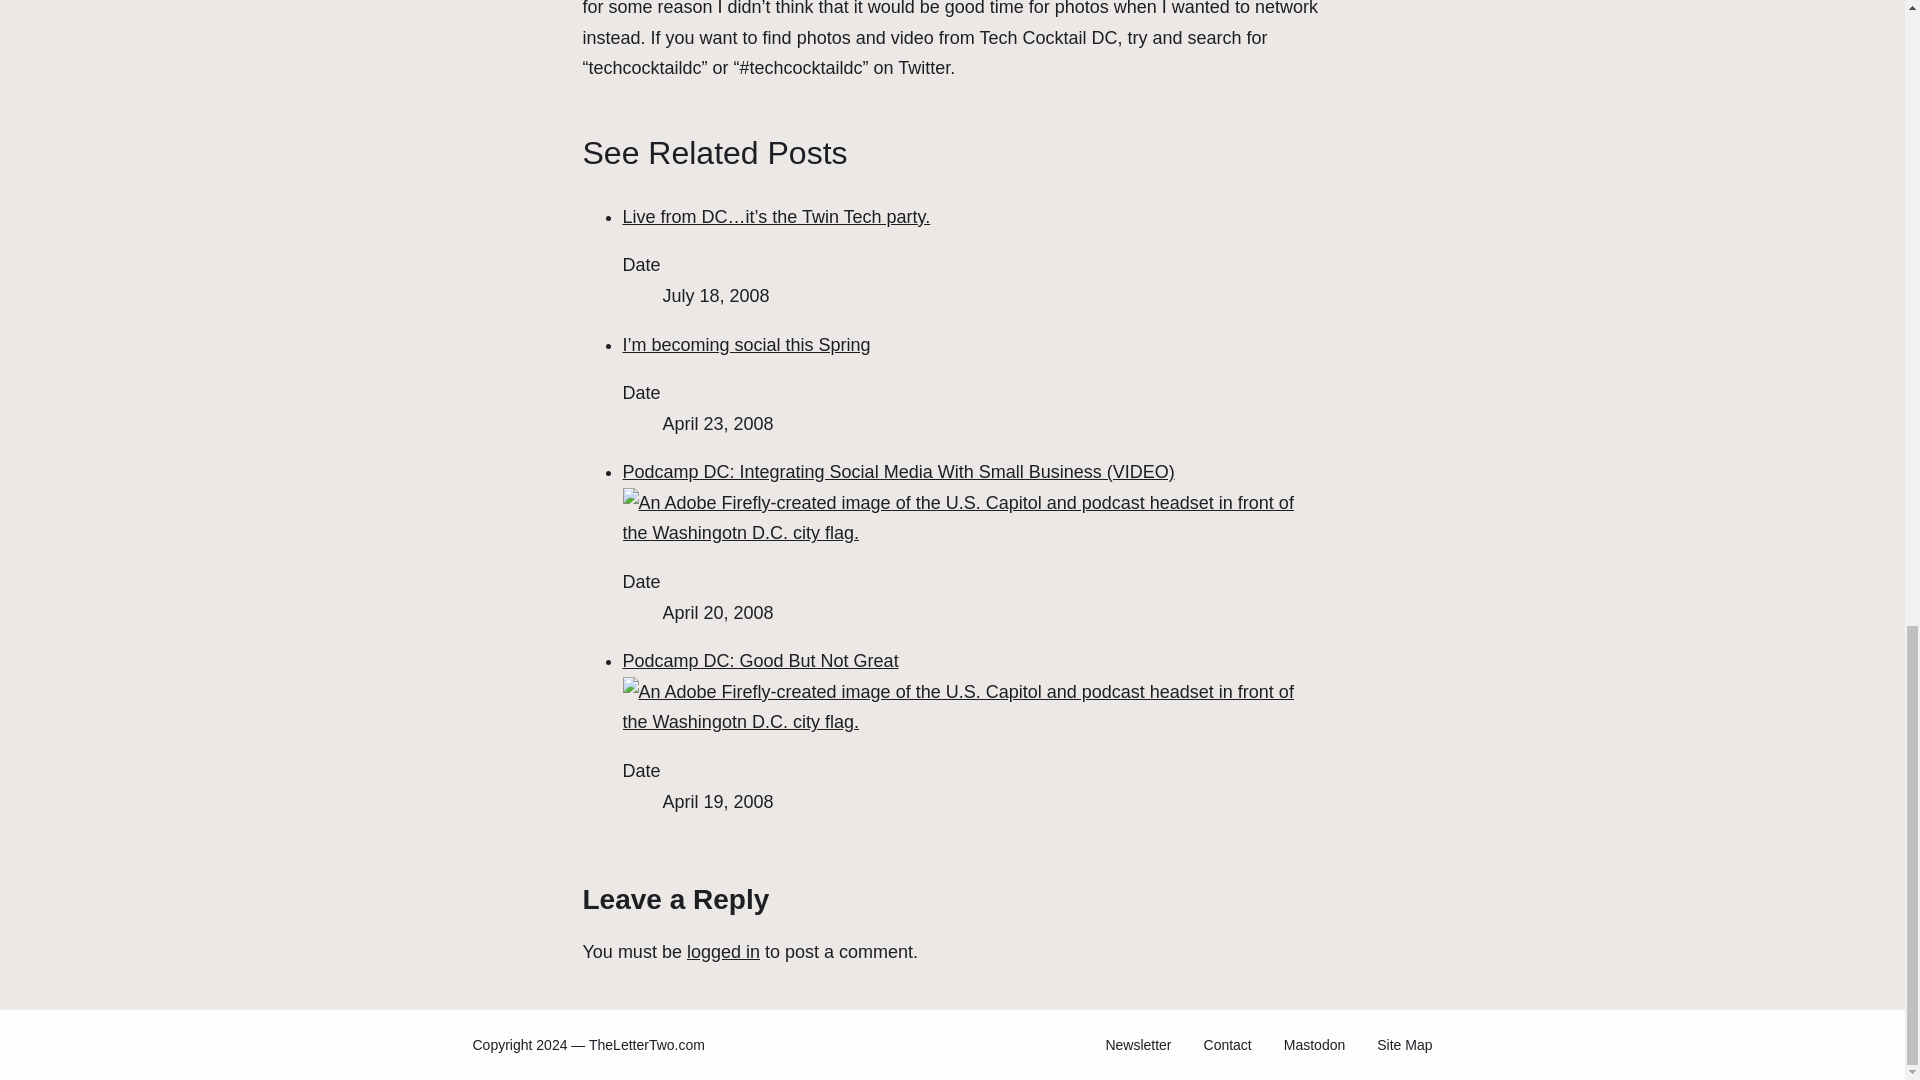  I want to click on Newsletter, so click(1138, 1044).